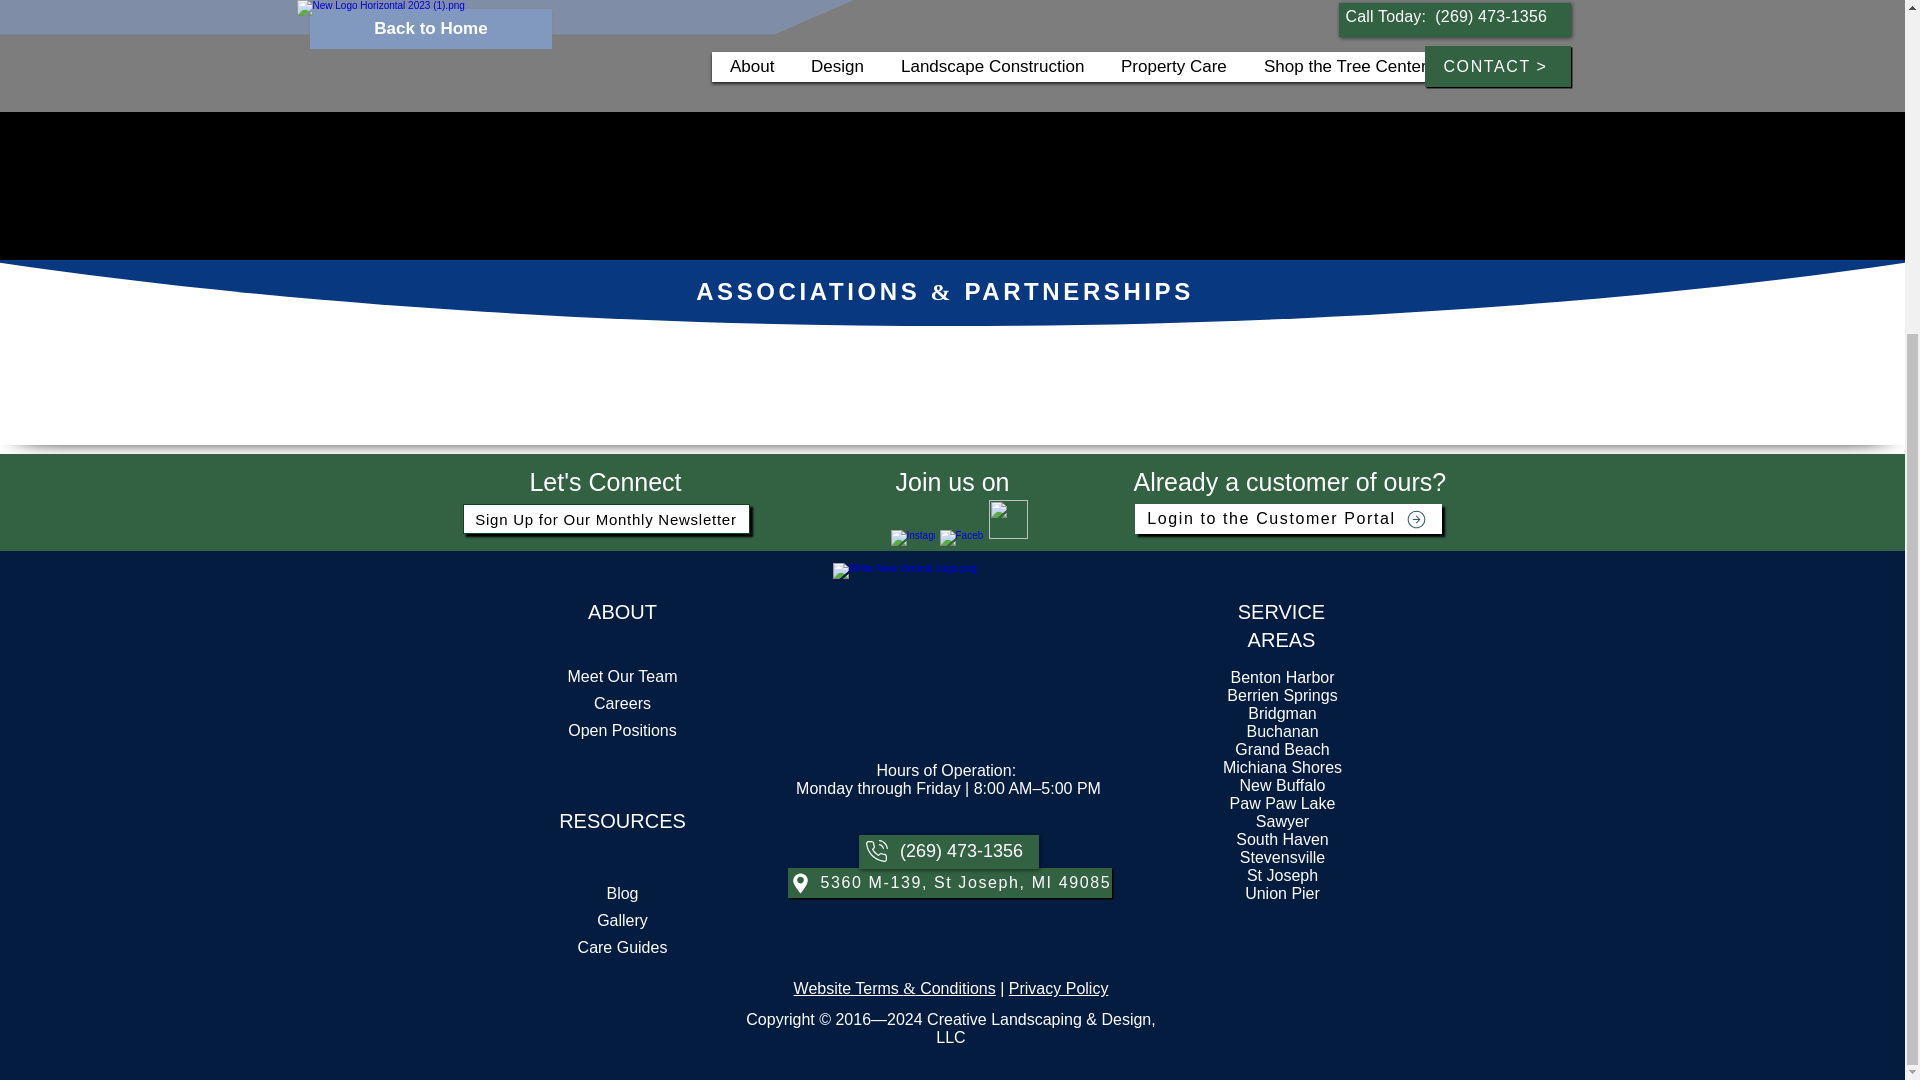 The height and width of the screenshot is (1080, 1920). I want to click on Meet Our Team, so click(622, 676).